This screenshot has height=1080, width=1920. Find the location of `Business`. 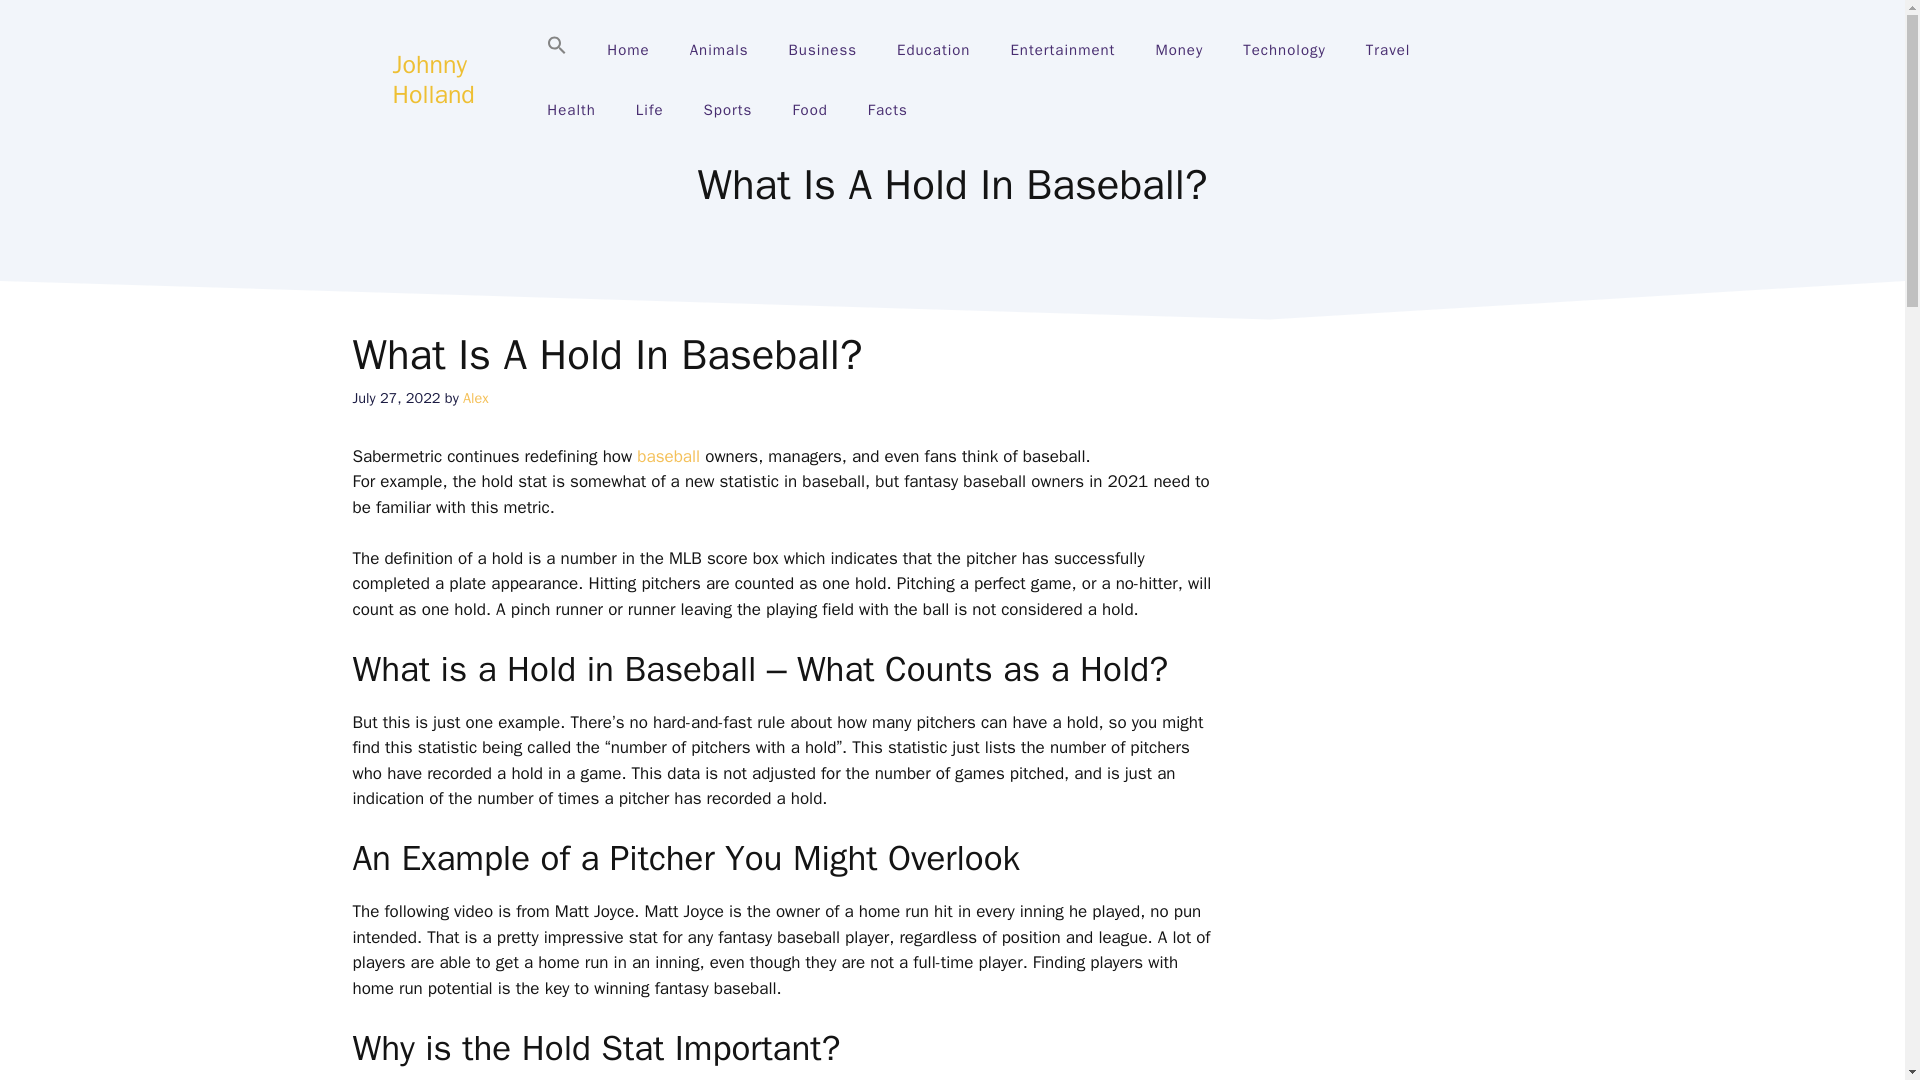

Business is located at coordinates (823, 50).